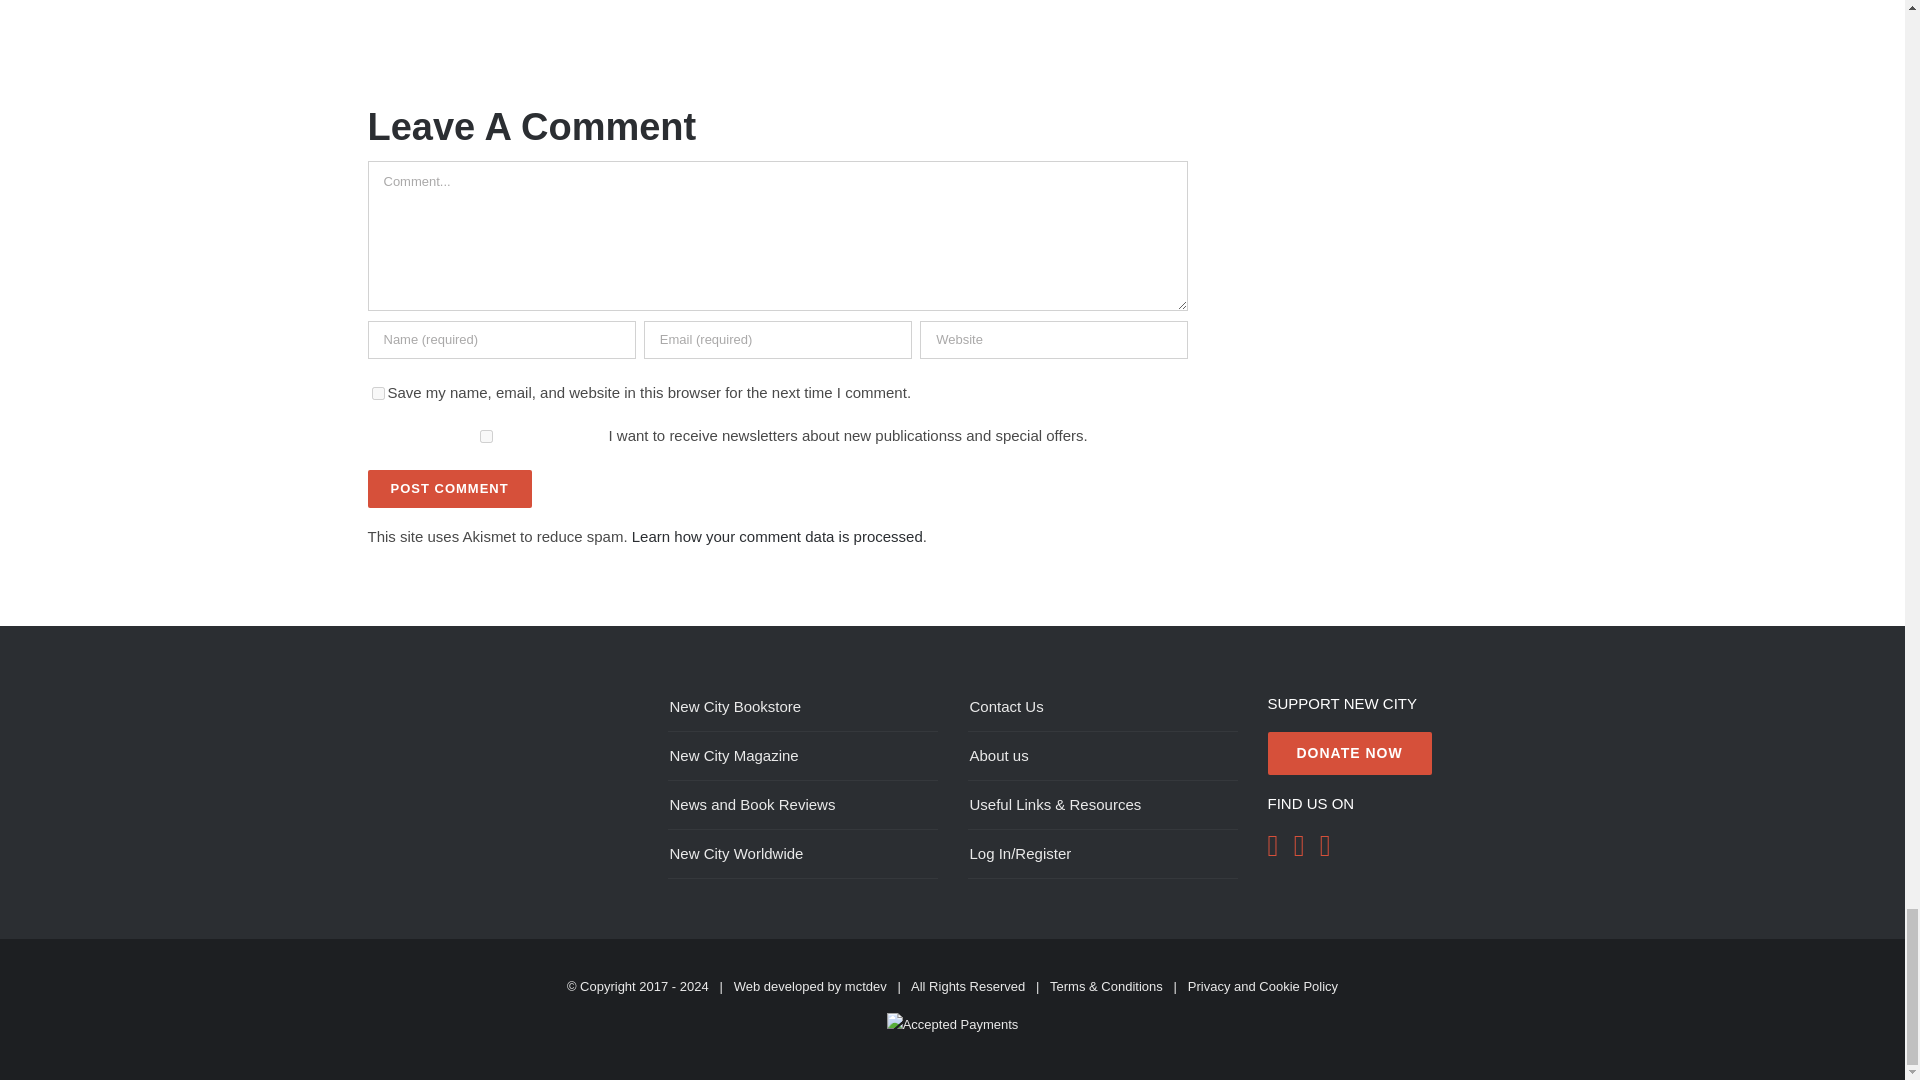 The image size is (1920, 1080). Describe the element at coordinates (450, 488) in the screenshot. I see `Post Comment` at that location.